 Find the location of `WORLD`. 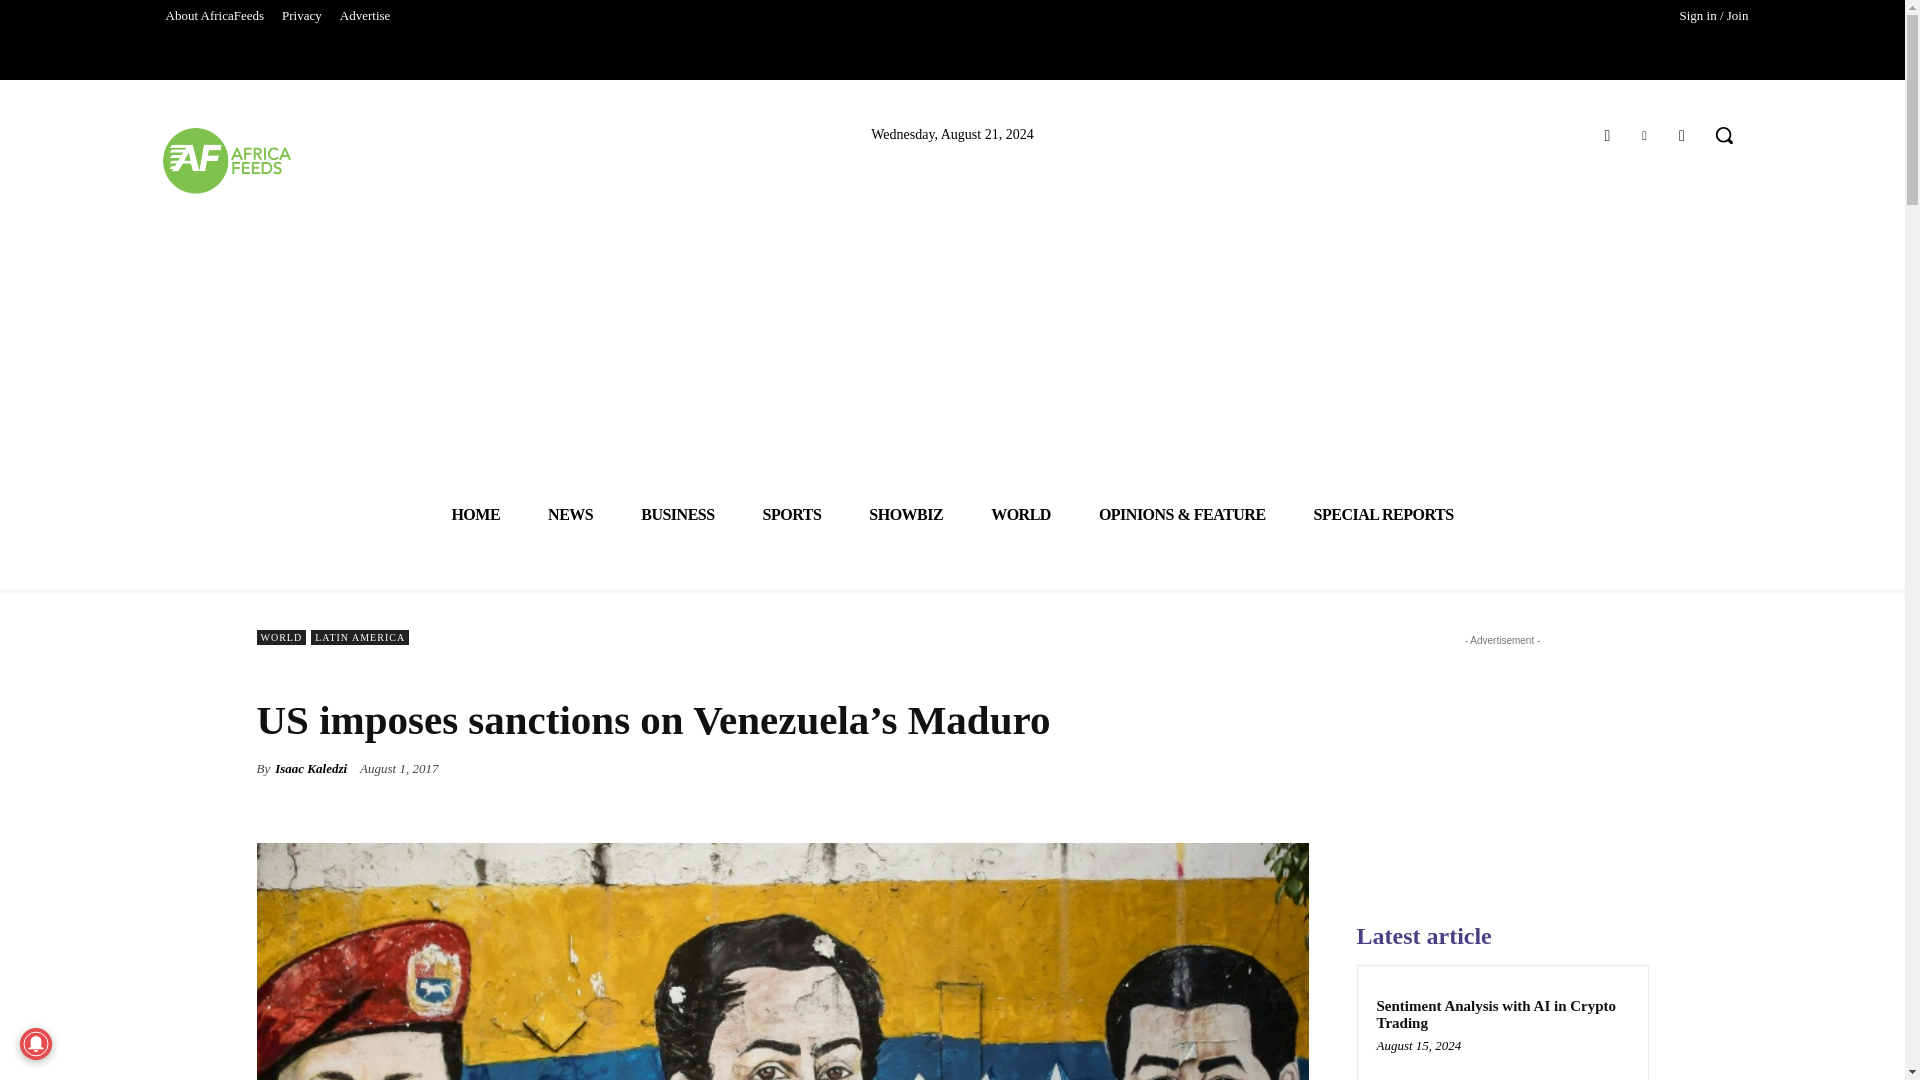

WORLD is located at coordinates (1021, 514).